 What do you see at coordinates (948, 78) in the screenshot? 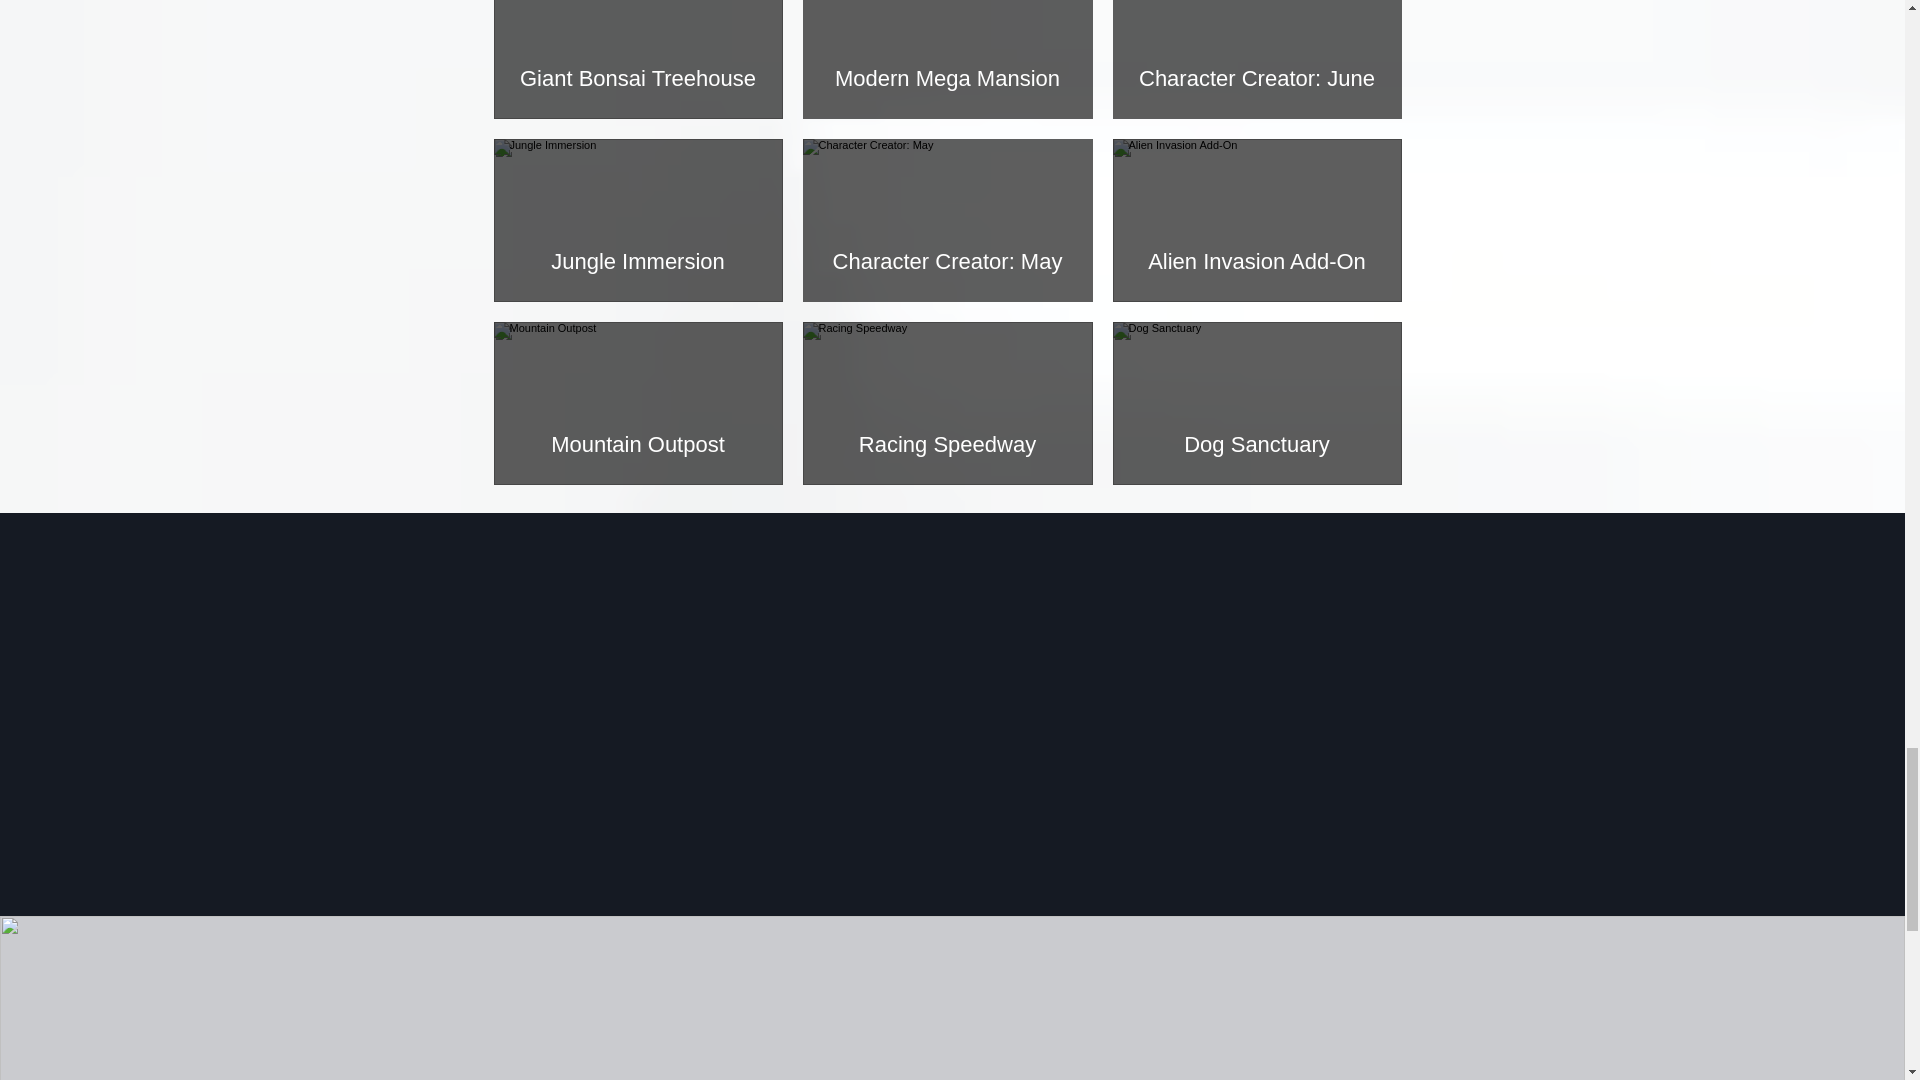
I see `Modern Mega Mansion` at bounding box center [948, 78].